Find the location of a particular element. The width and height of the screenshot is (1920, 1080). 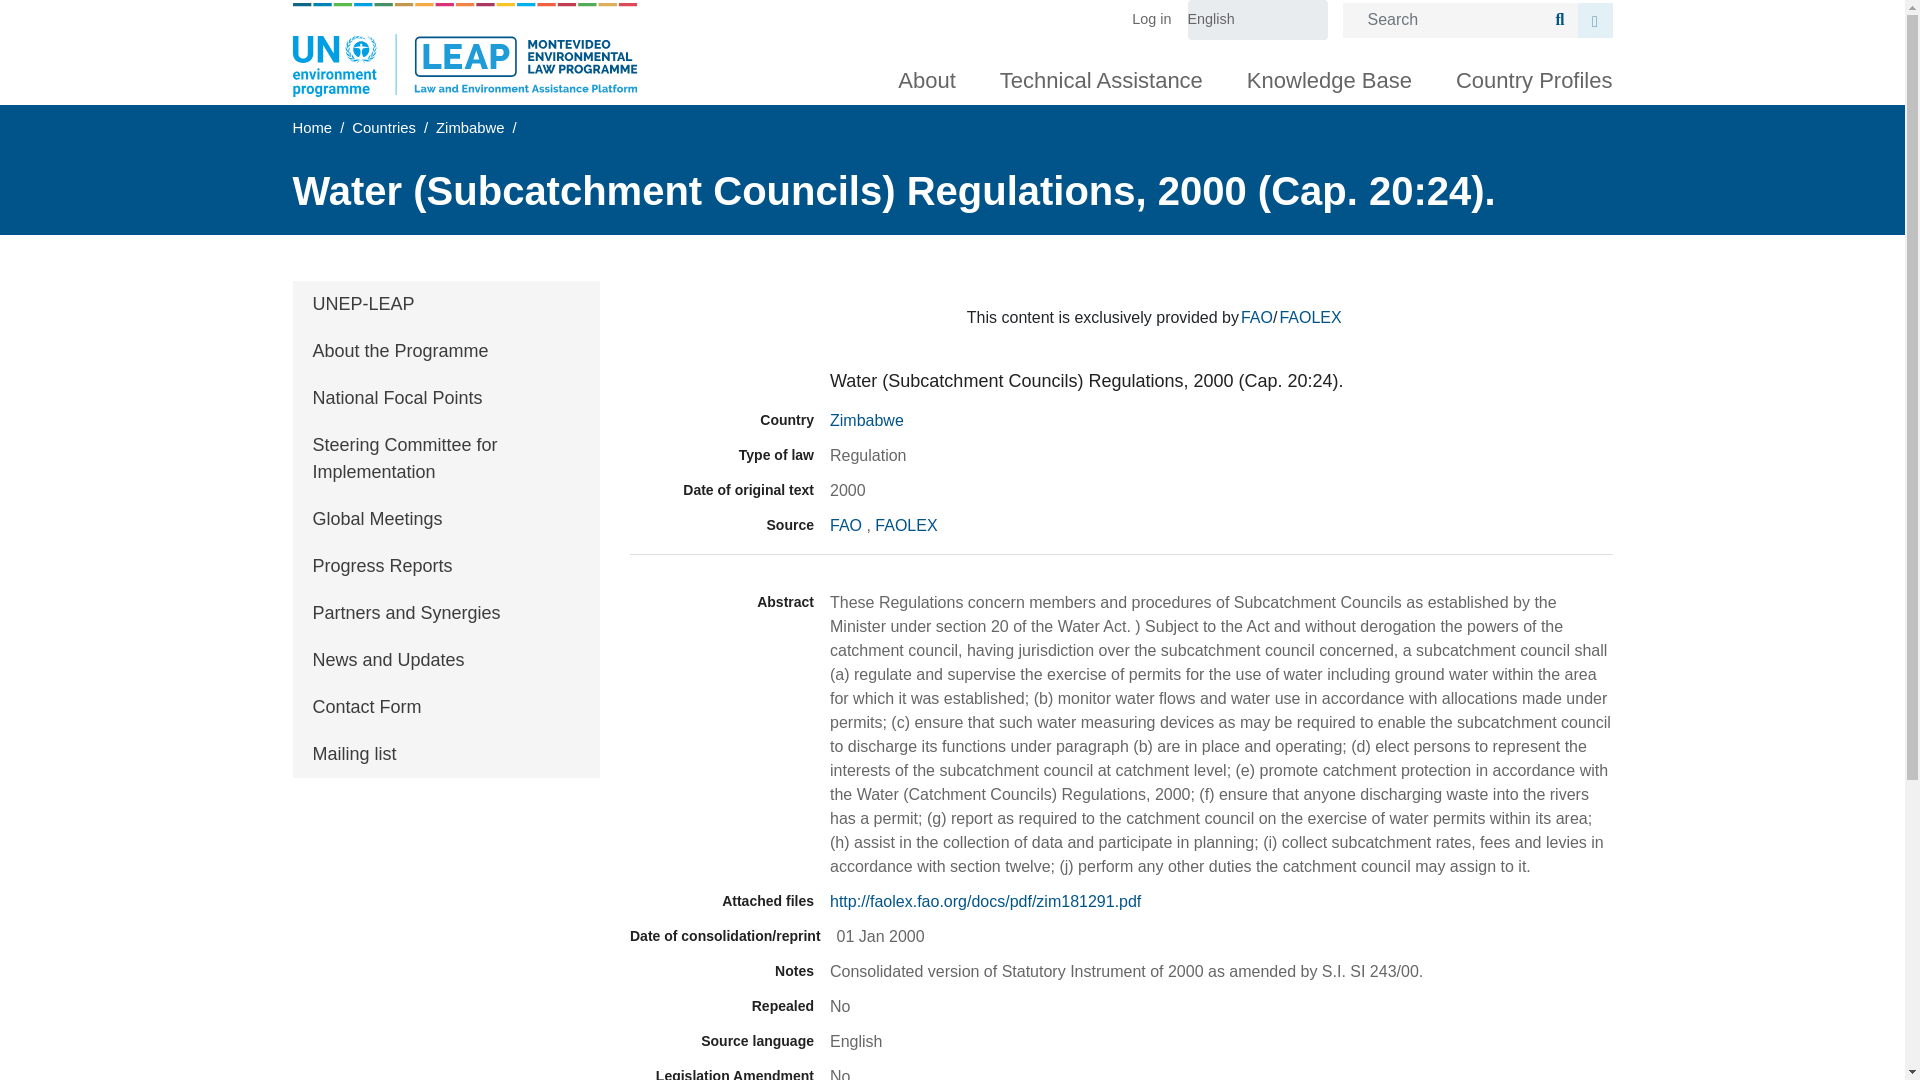

Skip to main content is located at coordinates (952, 2).